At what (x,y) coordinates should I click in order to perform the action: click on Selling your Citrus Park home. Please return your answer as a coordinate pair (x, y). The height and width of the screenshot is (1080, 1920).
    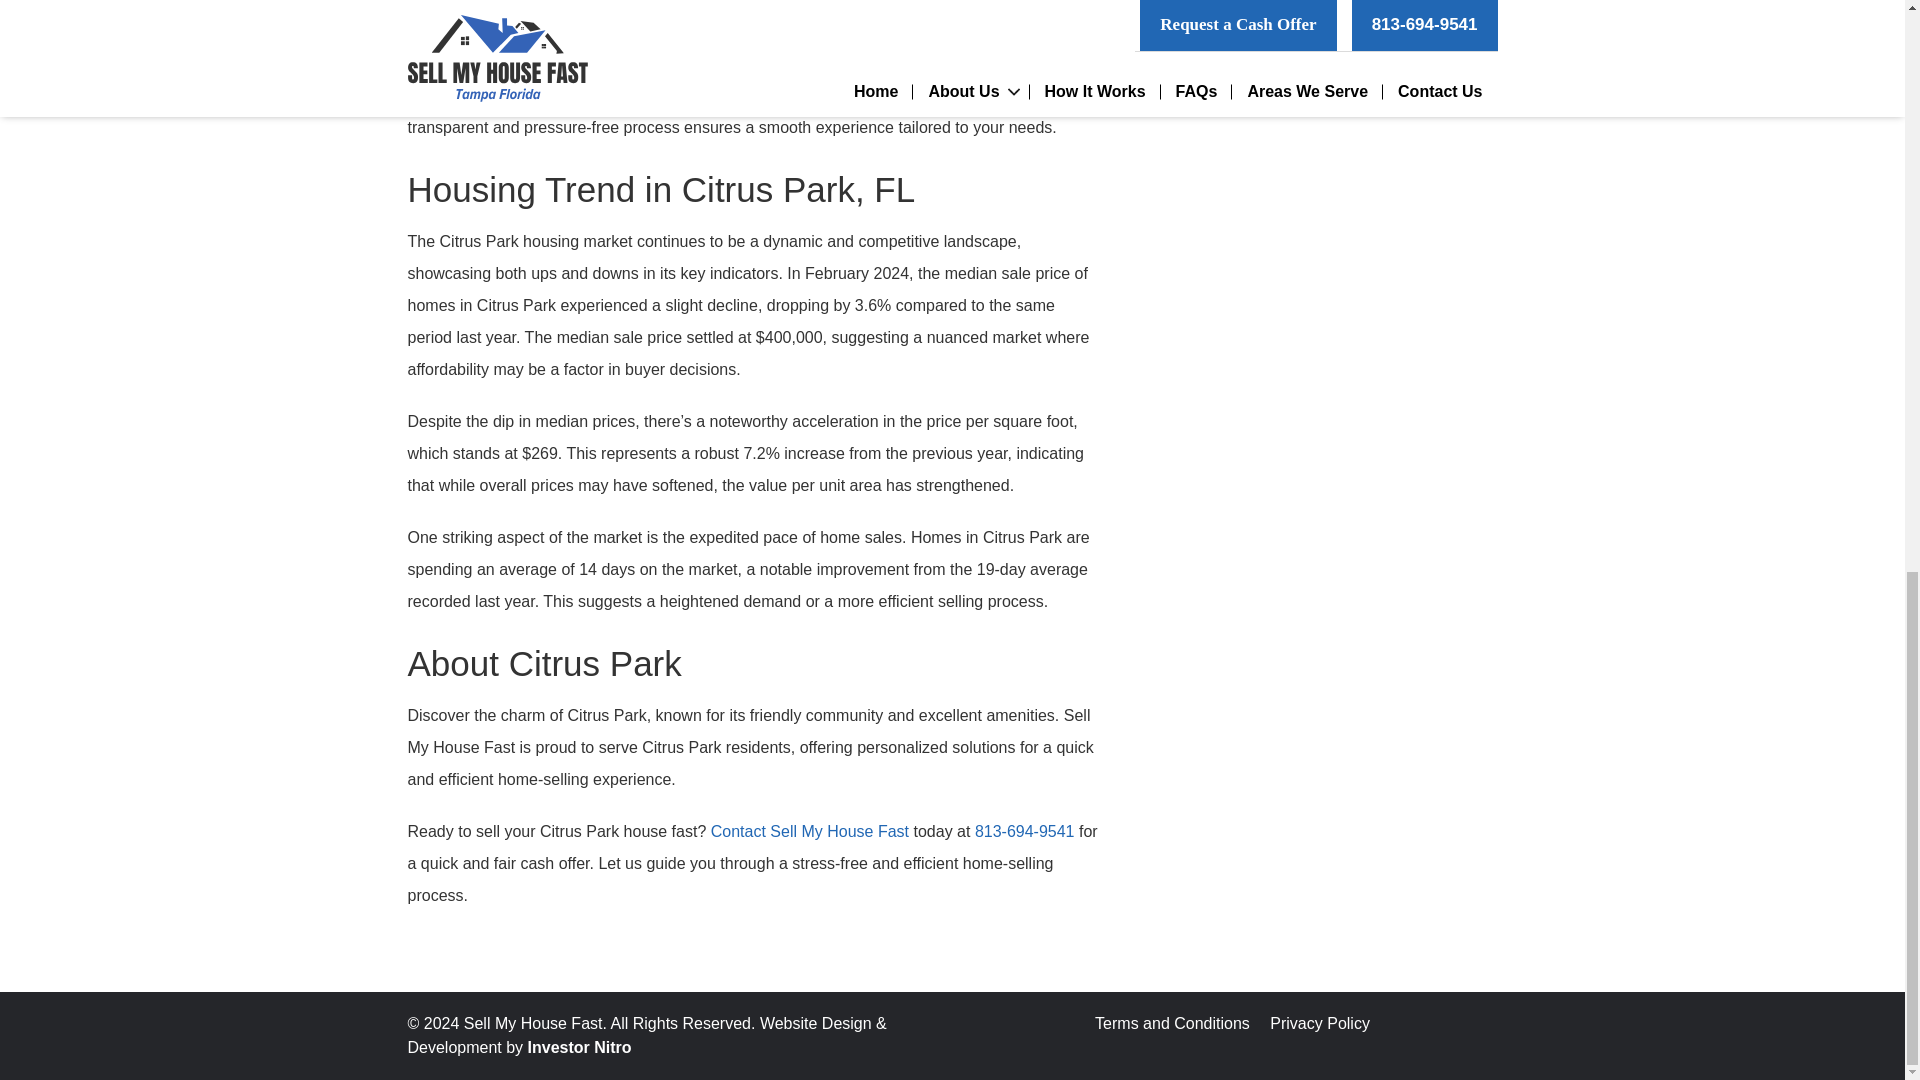
    Looking at the image, I should click on (514, 64).